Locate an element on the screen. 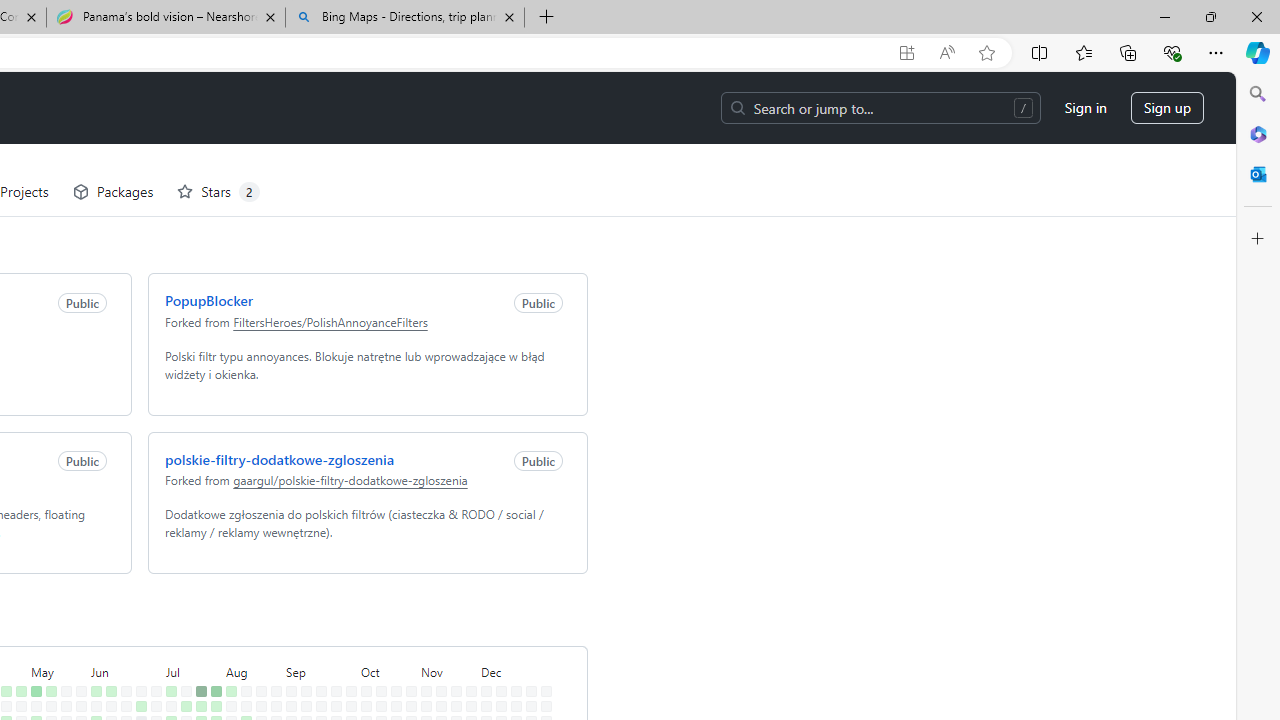 This screenshot has width=1280, height=720. 2 contributions on June 9th. is located at coordinates (107, 619).